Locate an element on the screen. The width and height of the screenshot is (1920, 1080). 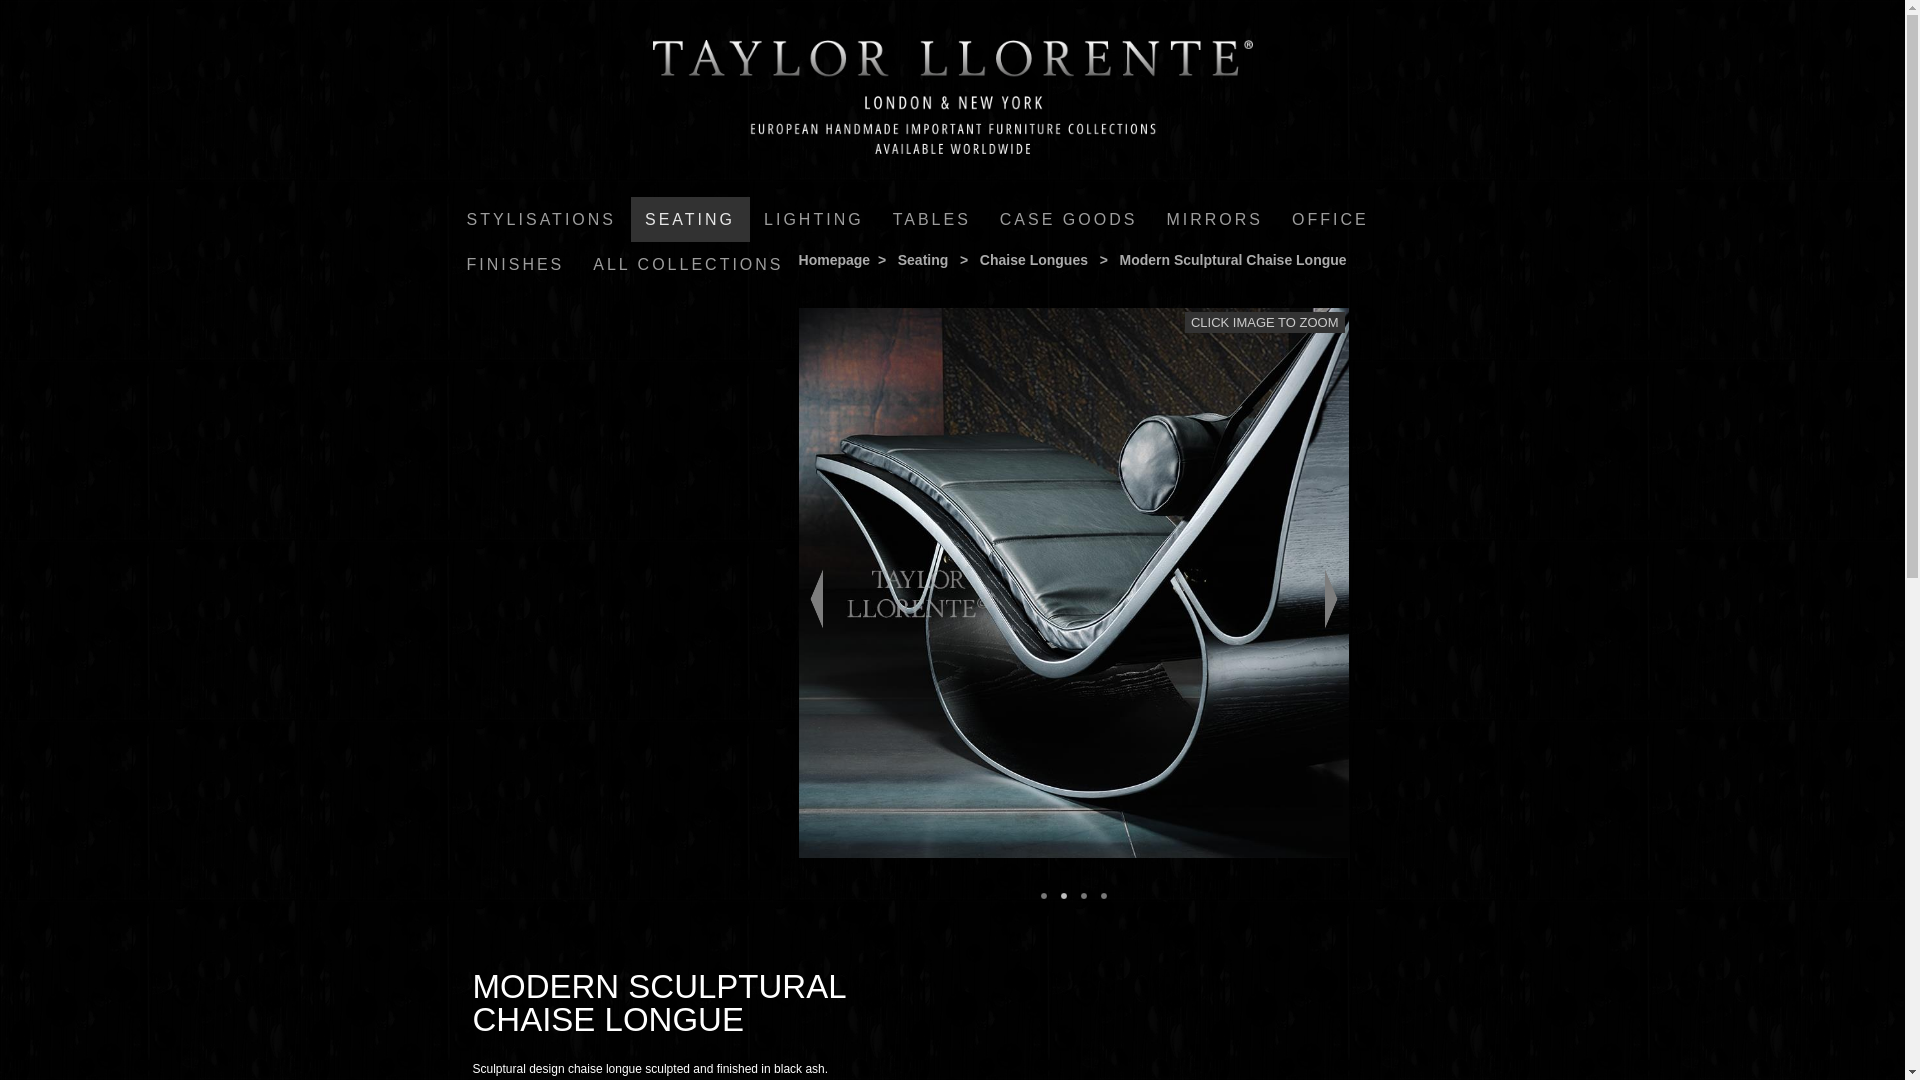
LIGHTING is located at coordinates (814, 218).